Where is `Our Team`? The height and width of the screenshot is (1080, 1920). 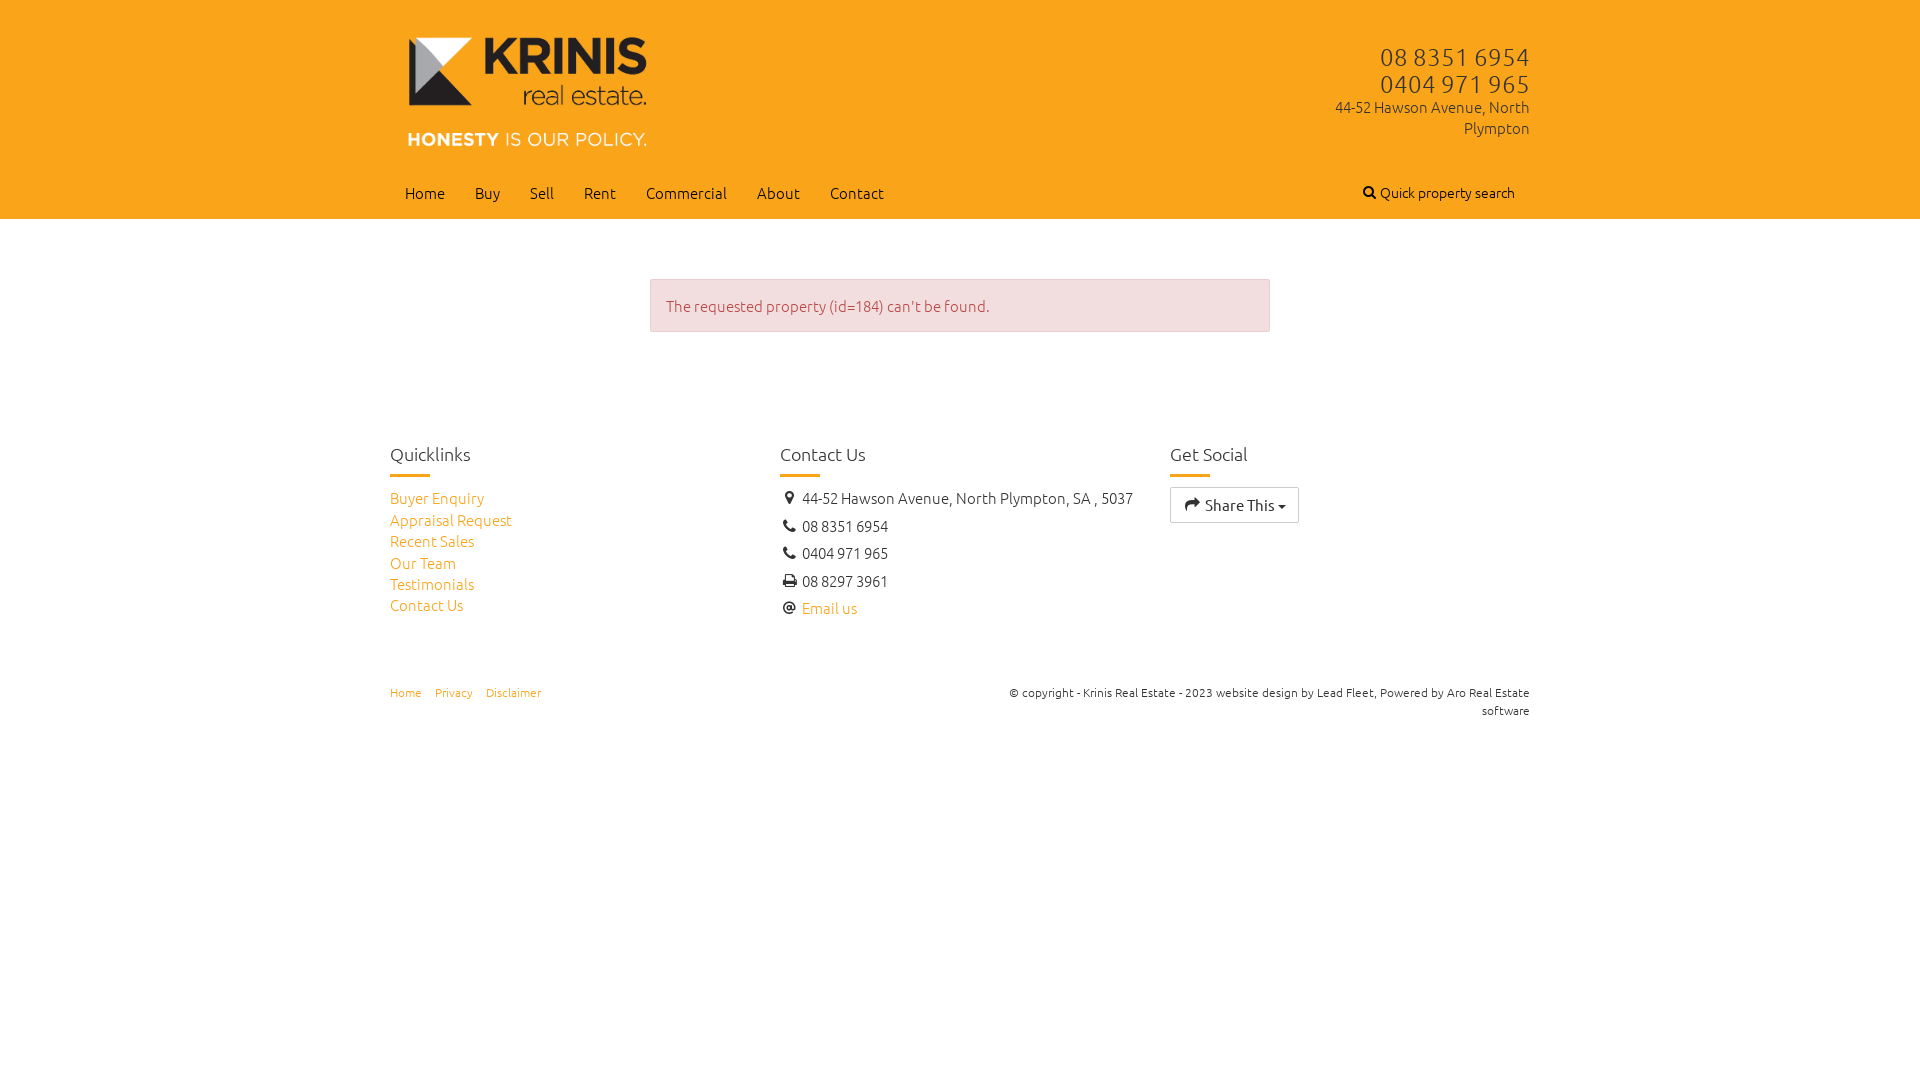
Our Team is located at coordinates (570, 562).